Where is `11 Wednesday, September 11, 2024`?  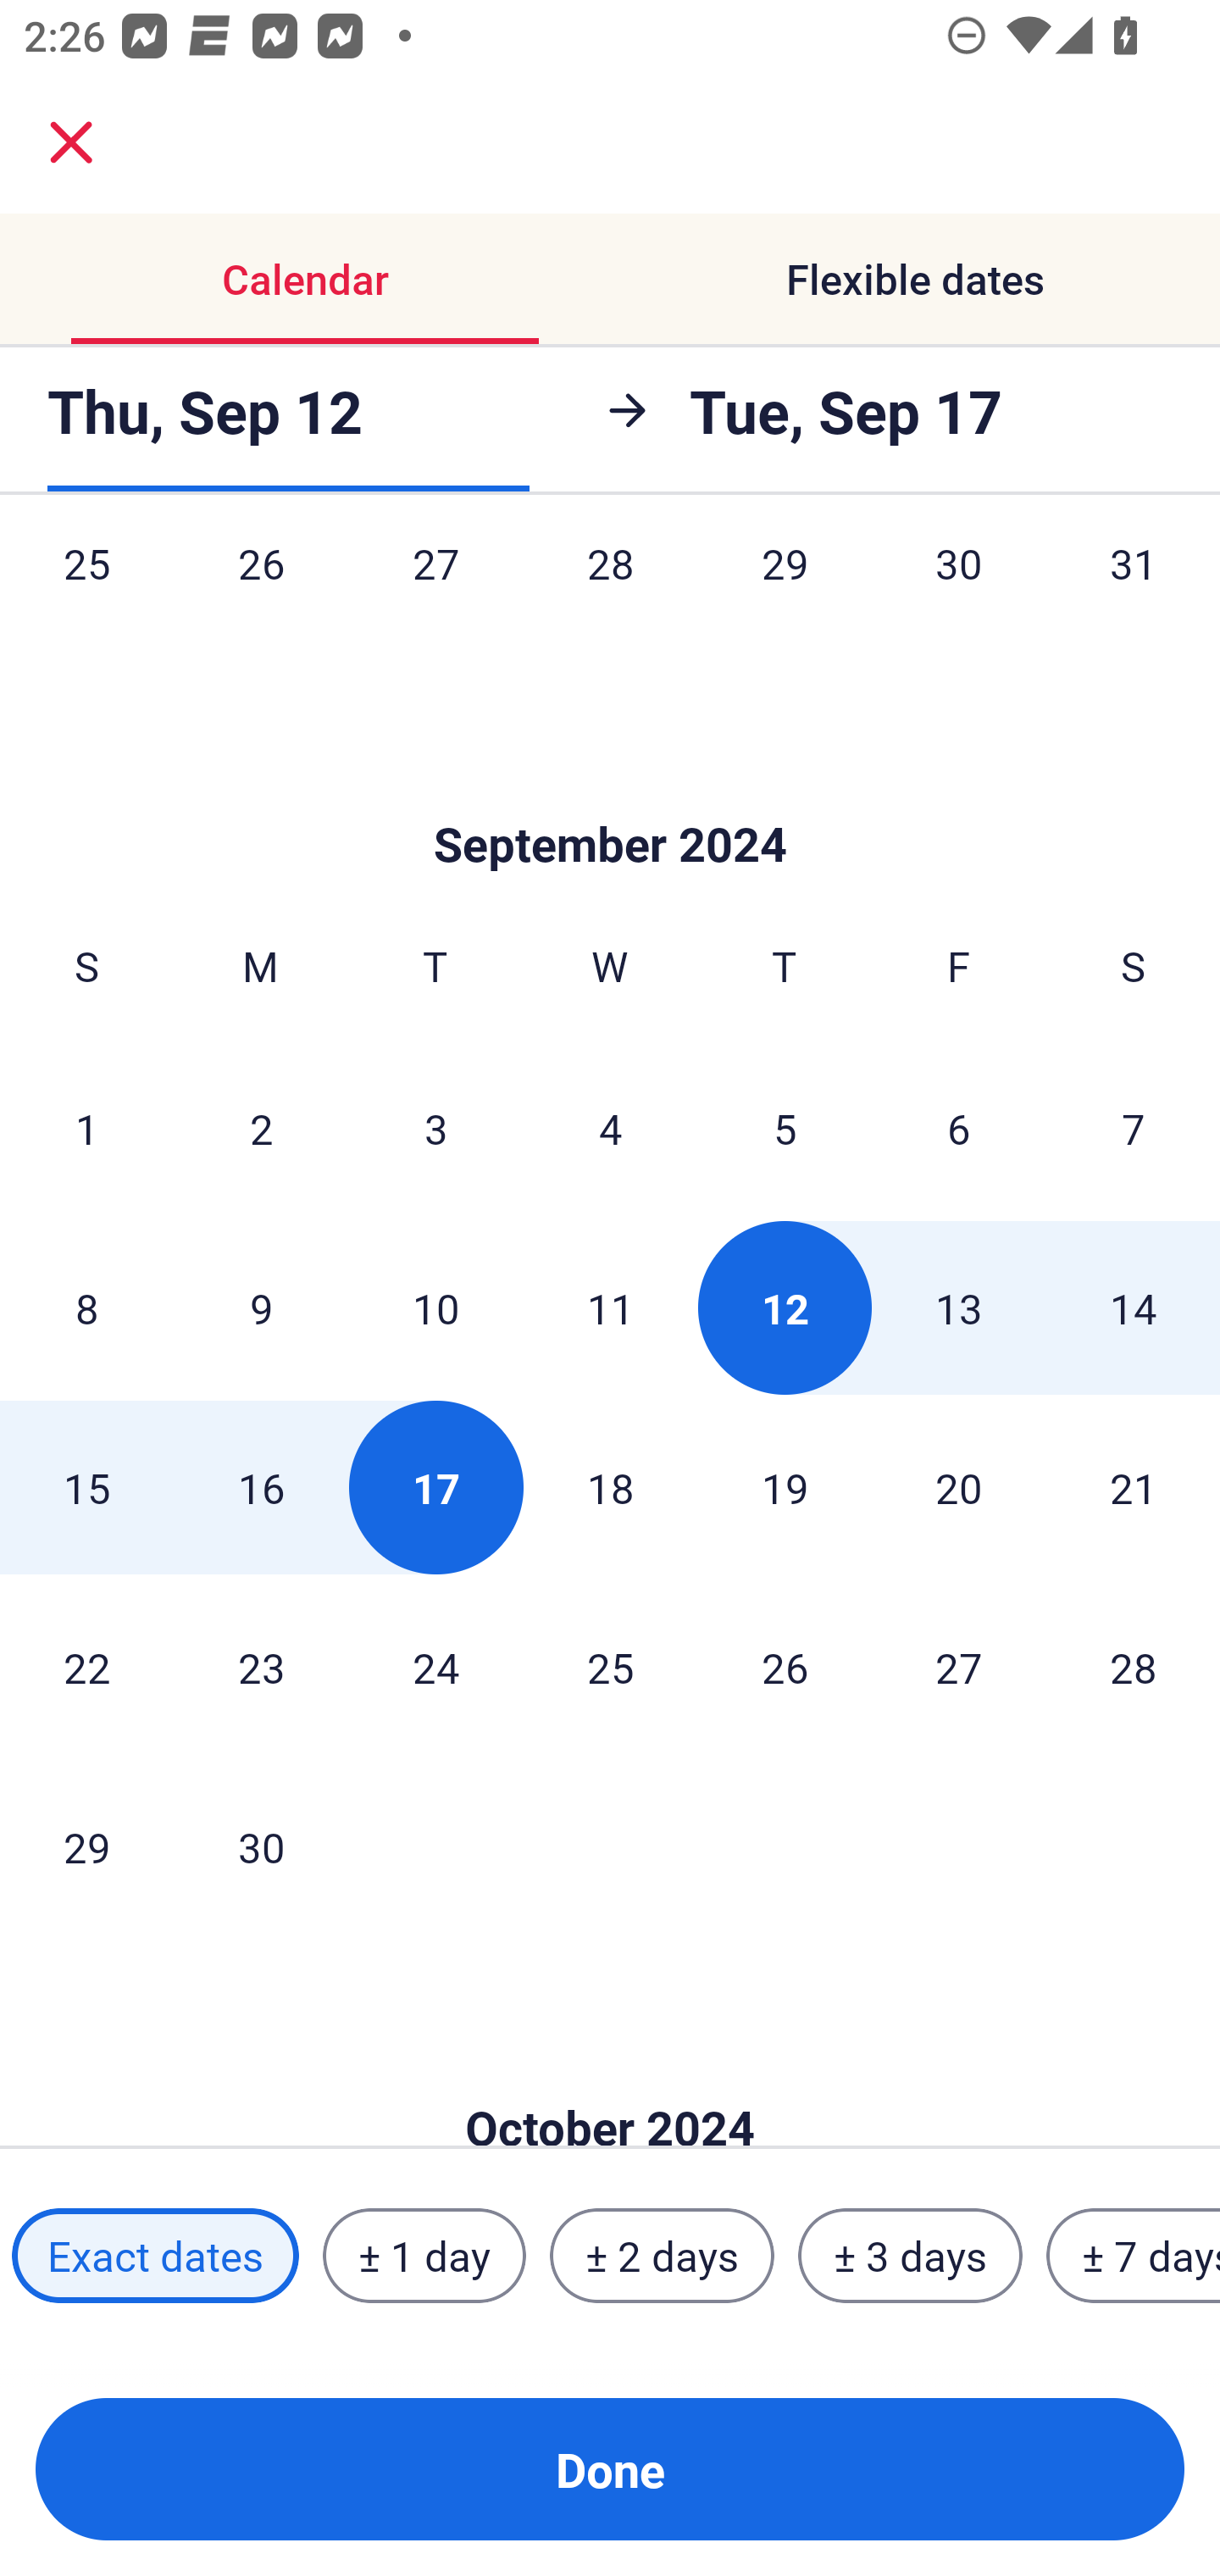 11 Wednesday, September 11, 2024 is located at coordinates (610, 1307).